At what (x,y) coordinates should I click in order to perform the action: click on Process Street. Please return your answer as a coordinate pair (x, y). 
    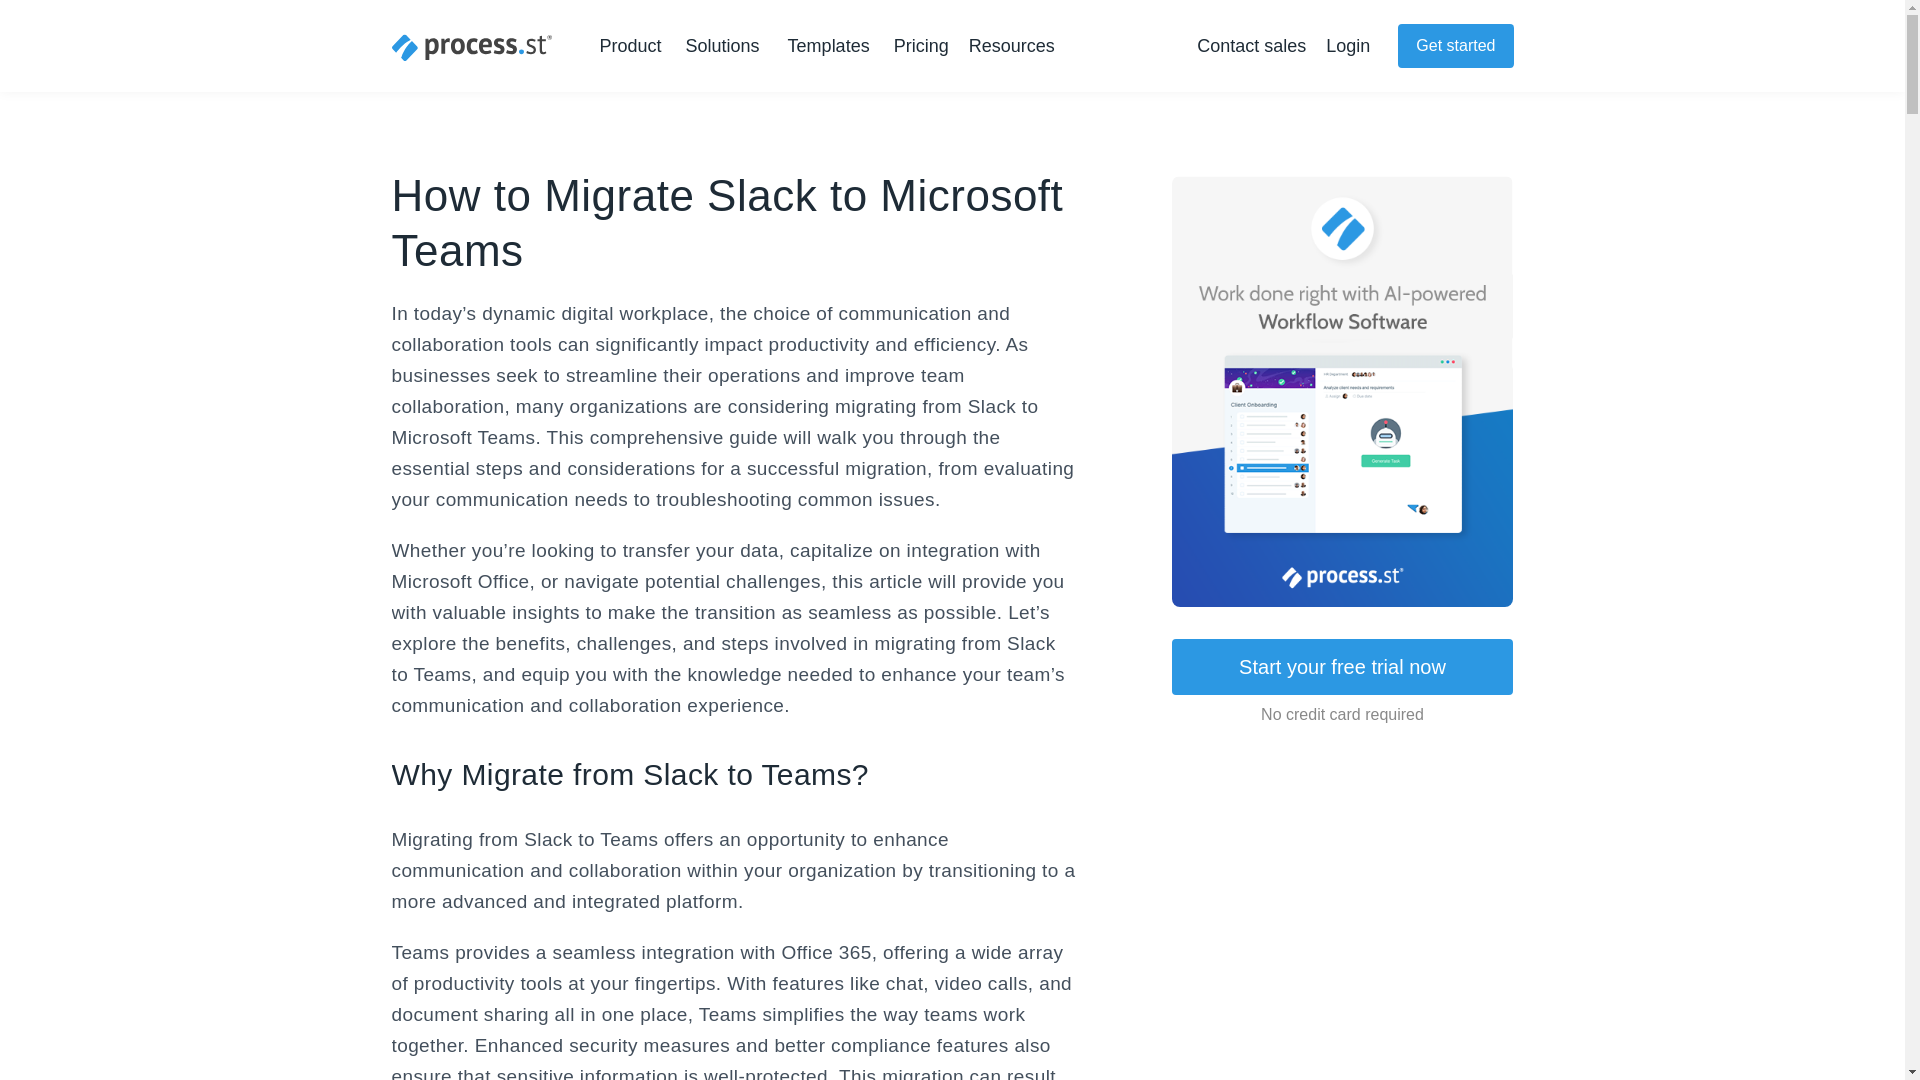
    Looking at the image, I should click on (472, 47).